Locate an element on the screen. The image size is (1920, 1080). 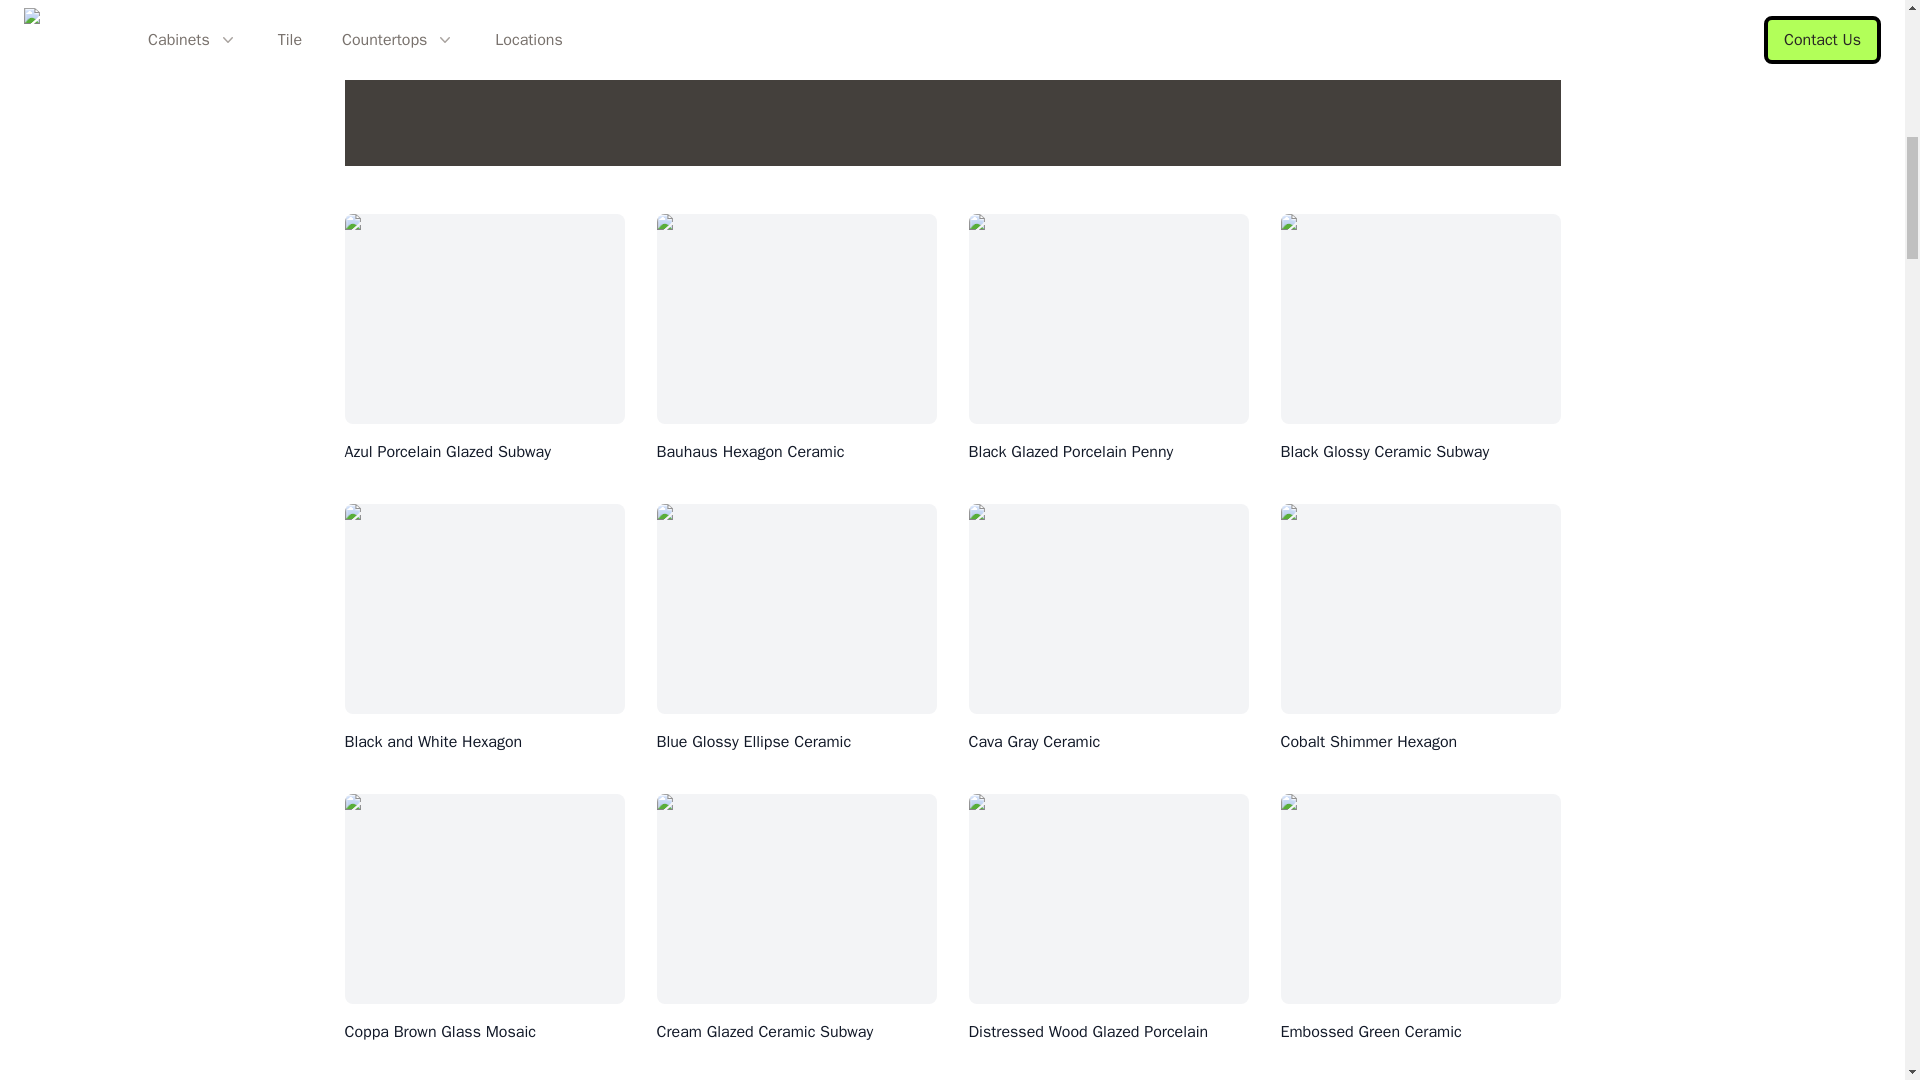
Black Glazed Porcelain Penny is located at coordinates (1070, 452).